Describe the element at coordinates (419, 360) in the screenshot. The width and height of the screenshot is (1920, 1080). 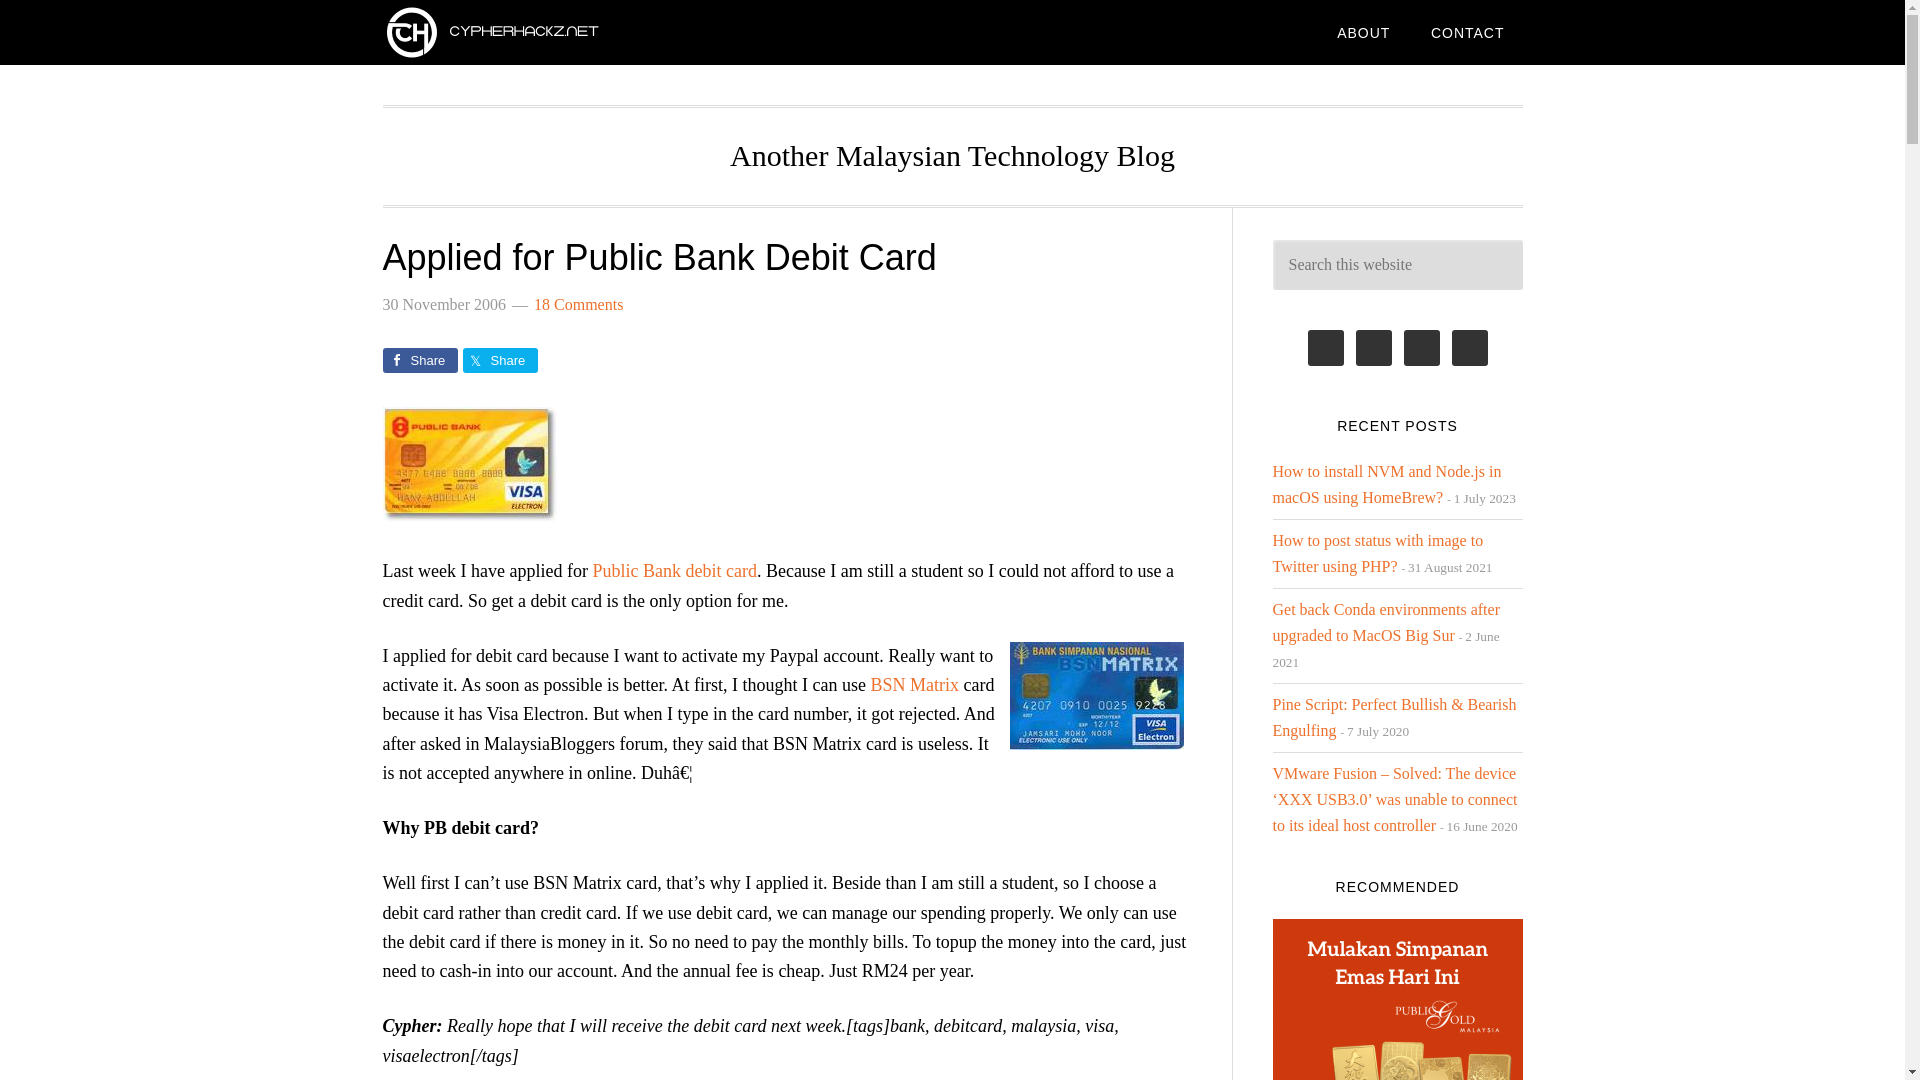
I see `Share` at that location.